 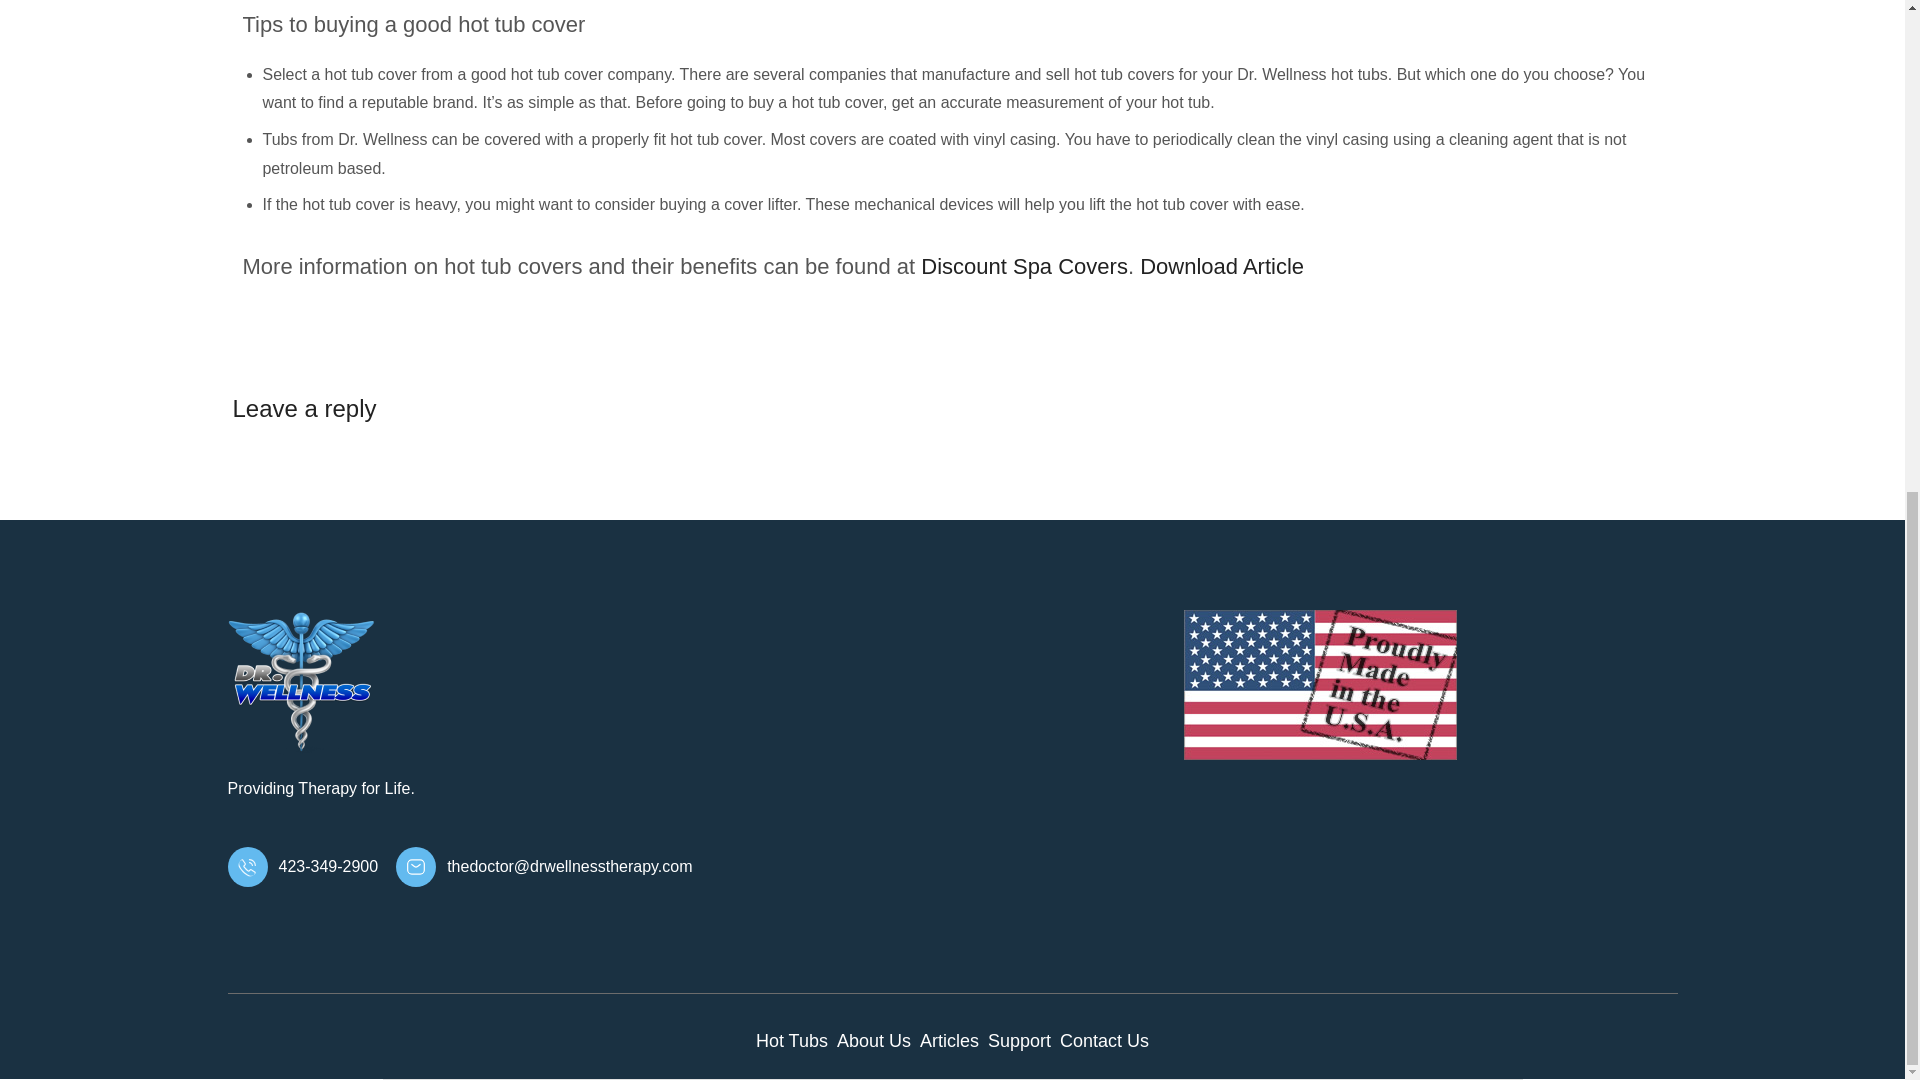 I want to click on Articles, so click(x=949, y=1041).